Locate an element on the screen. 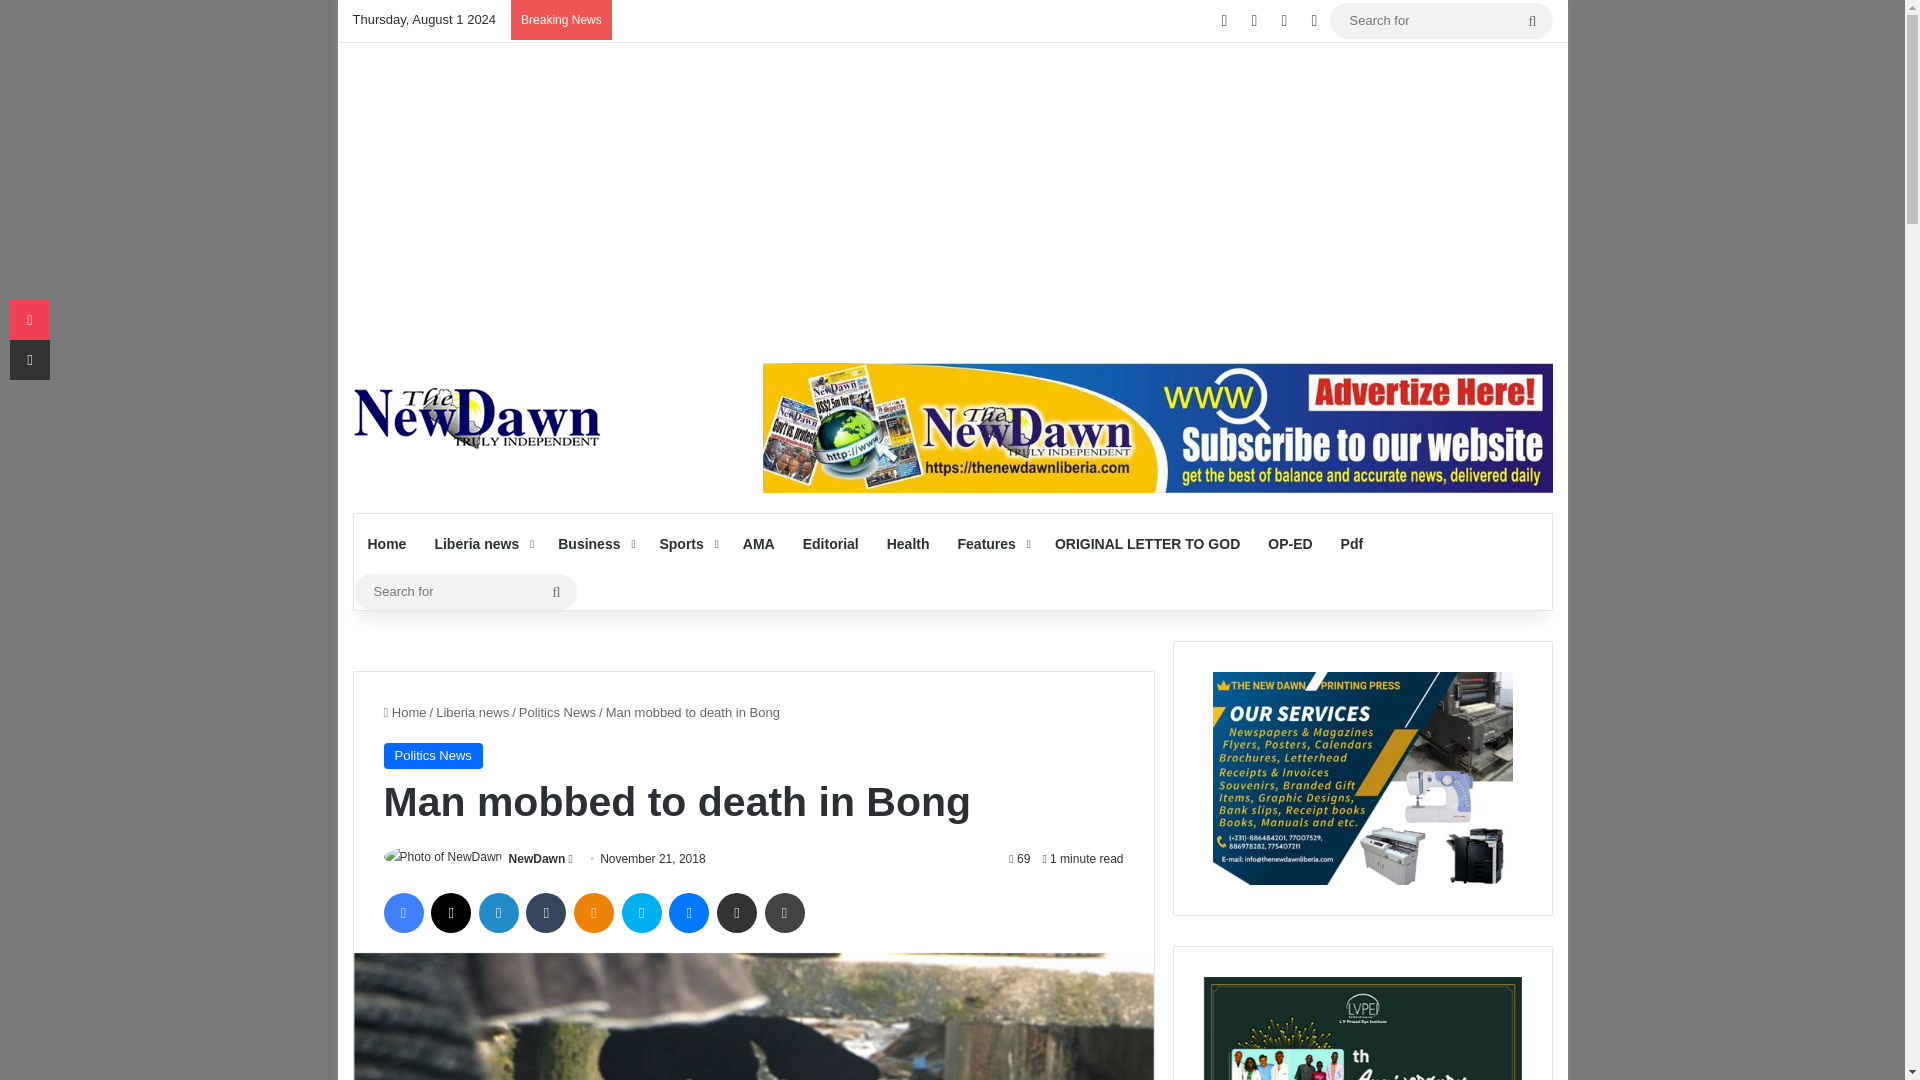 This screenshot has width=1920, height=1080. Skype is located at coordinates (642, 913).